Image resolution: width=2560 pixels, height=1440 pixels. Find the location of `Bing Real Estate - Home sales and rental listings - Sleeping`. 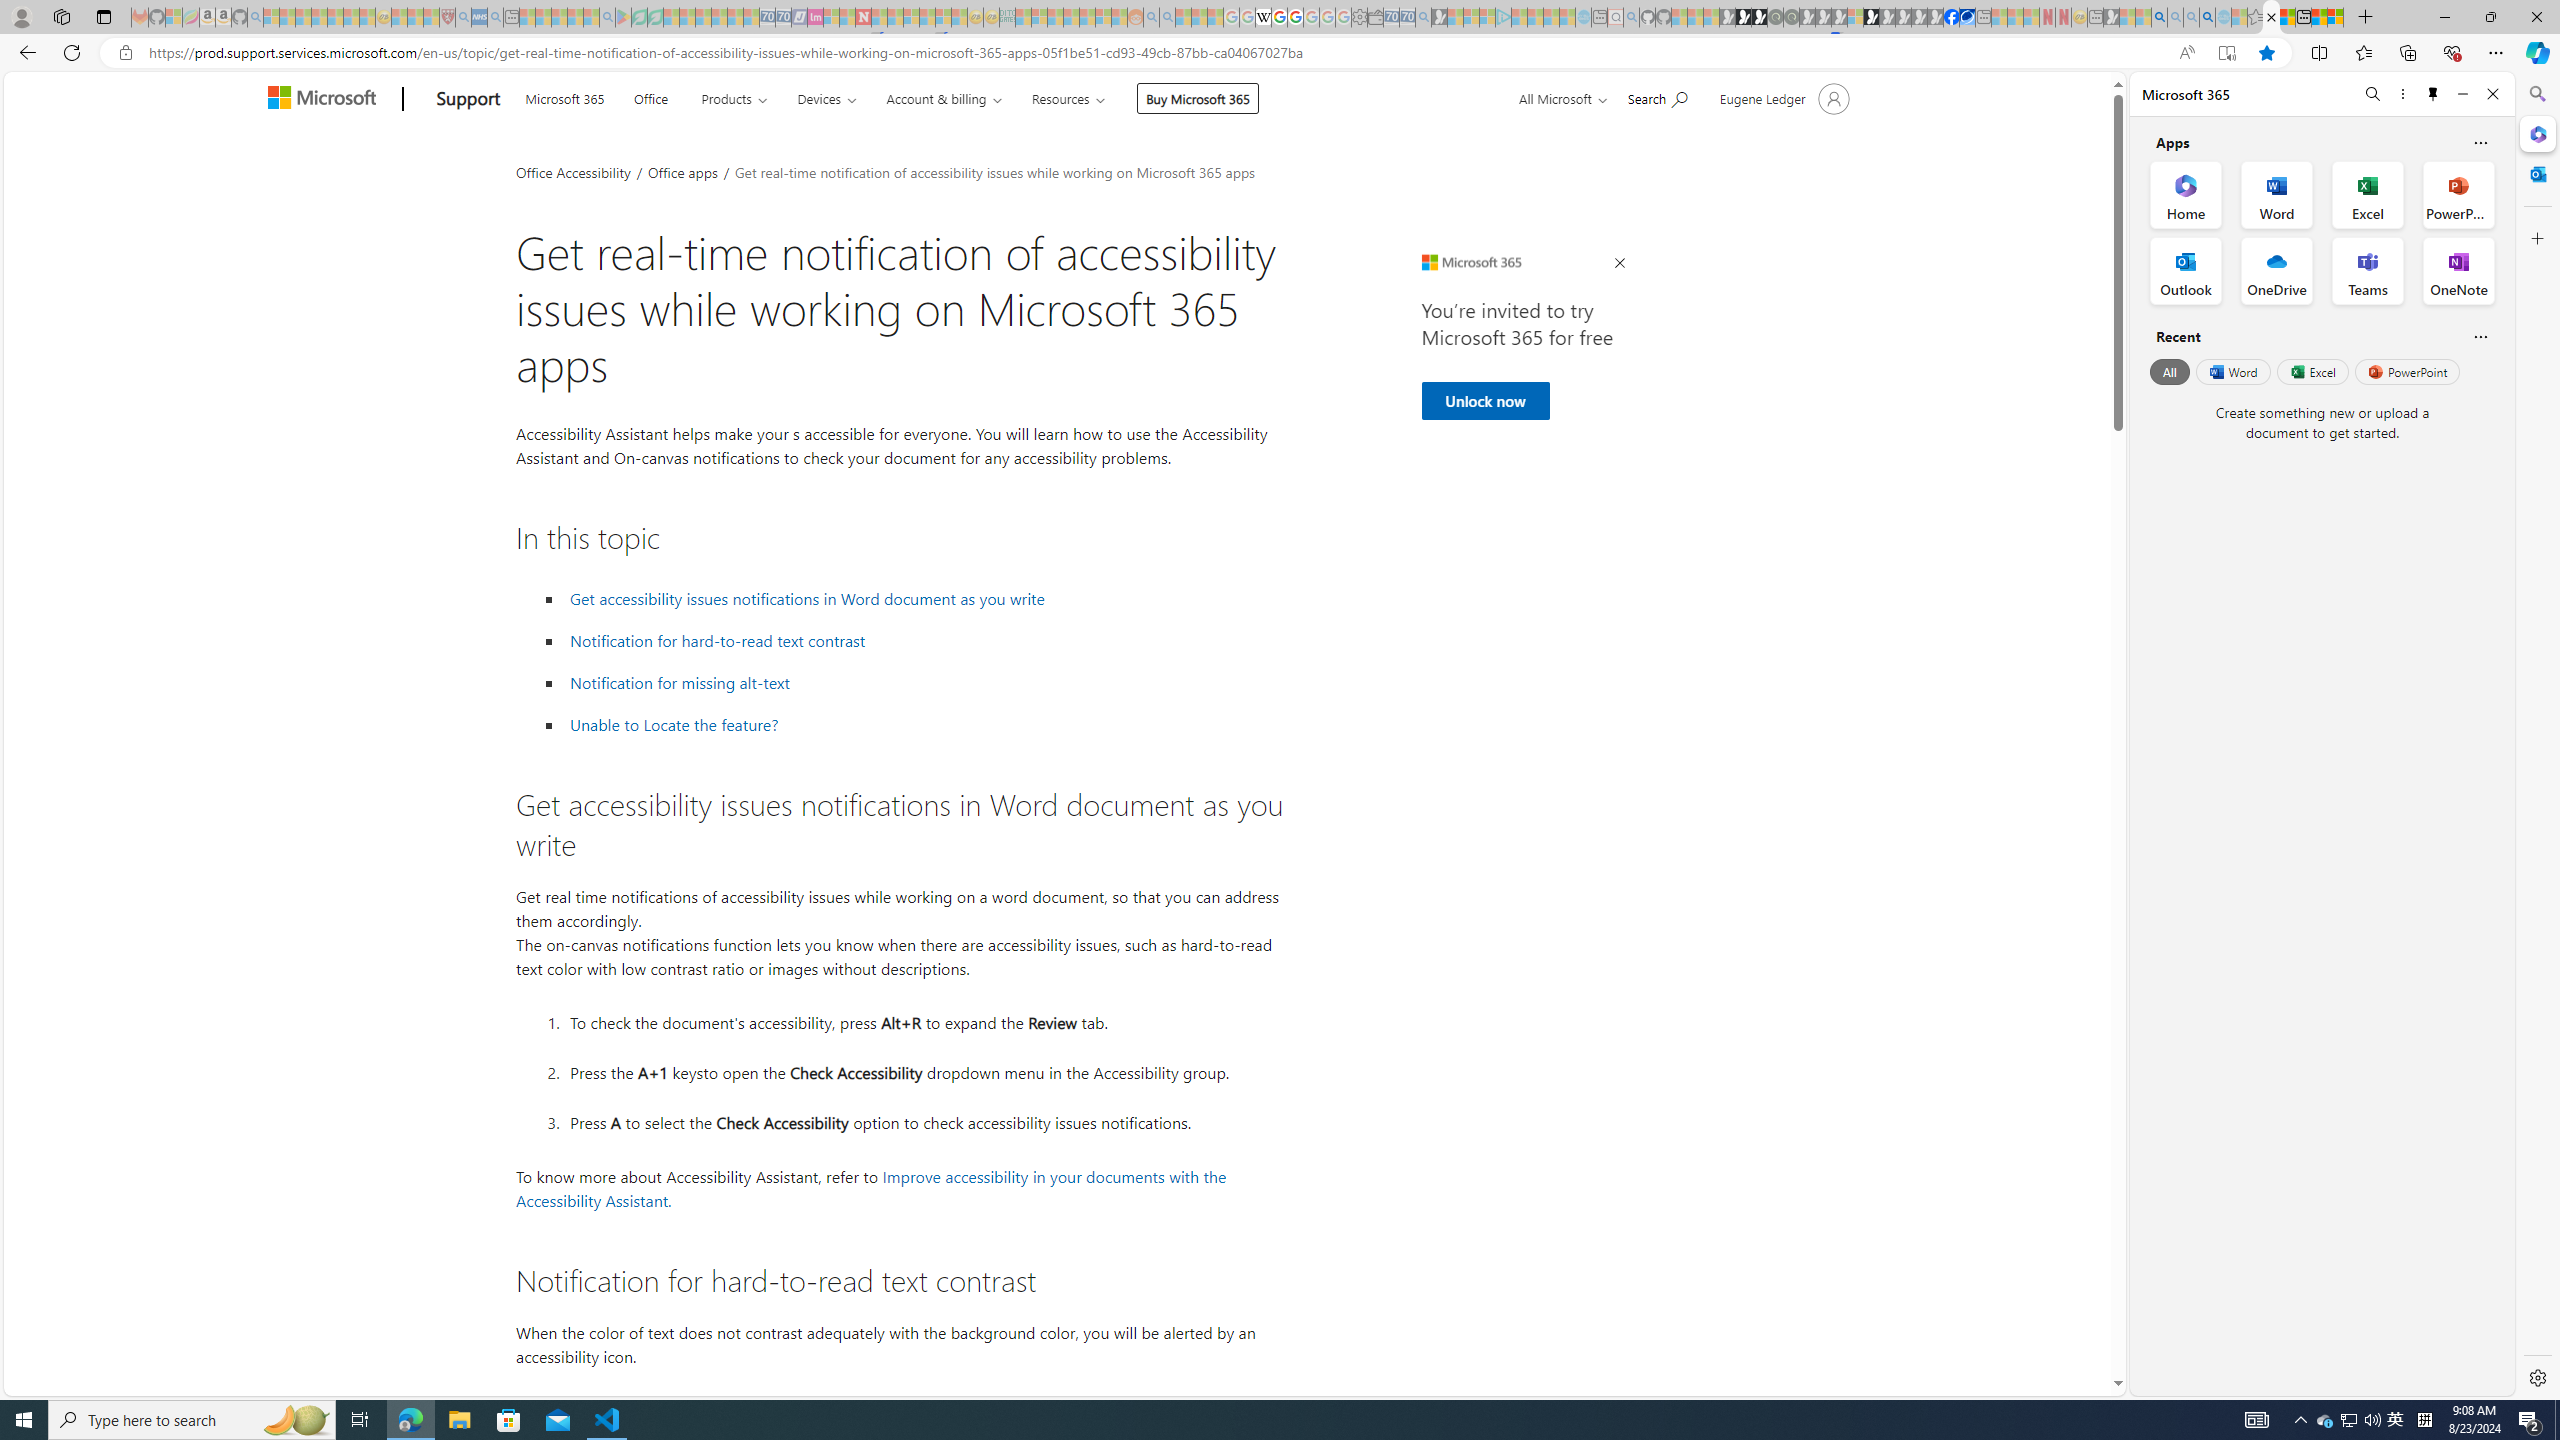

Bing Real Estate - Home sales and rental listings - Sleeping is located at coordinates (1423, 17).